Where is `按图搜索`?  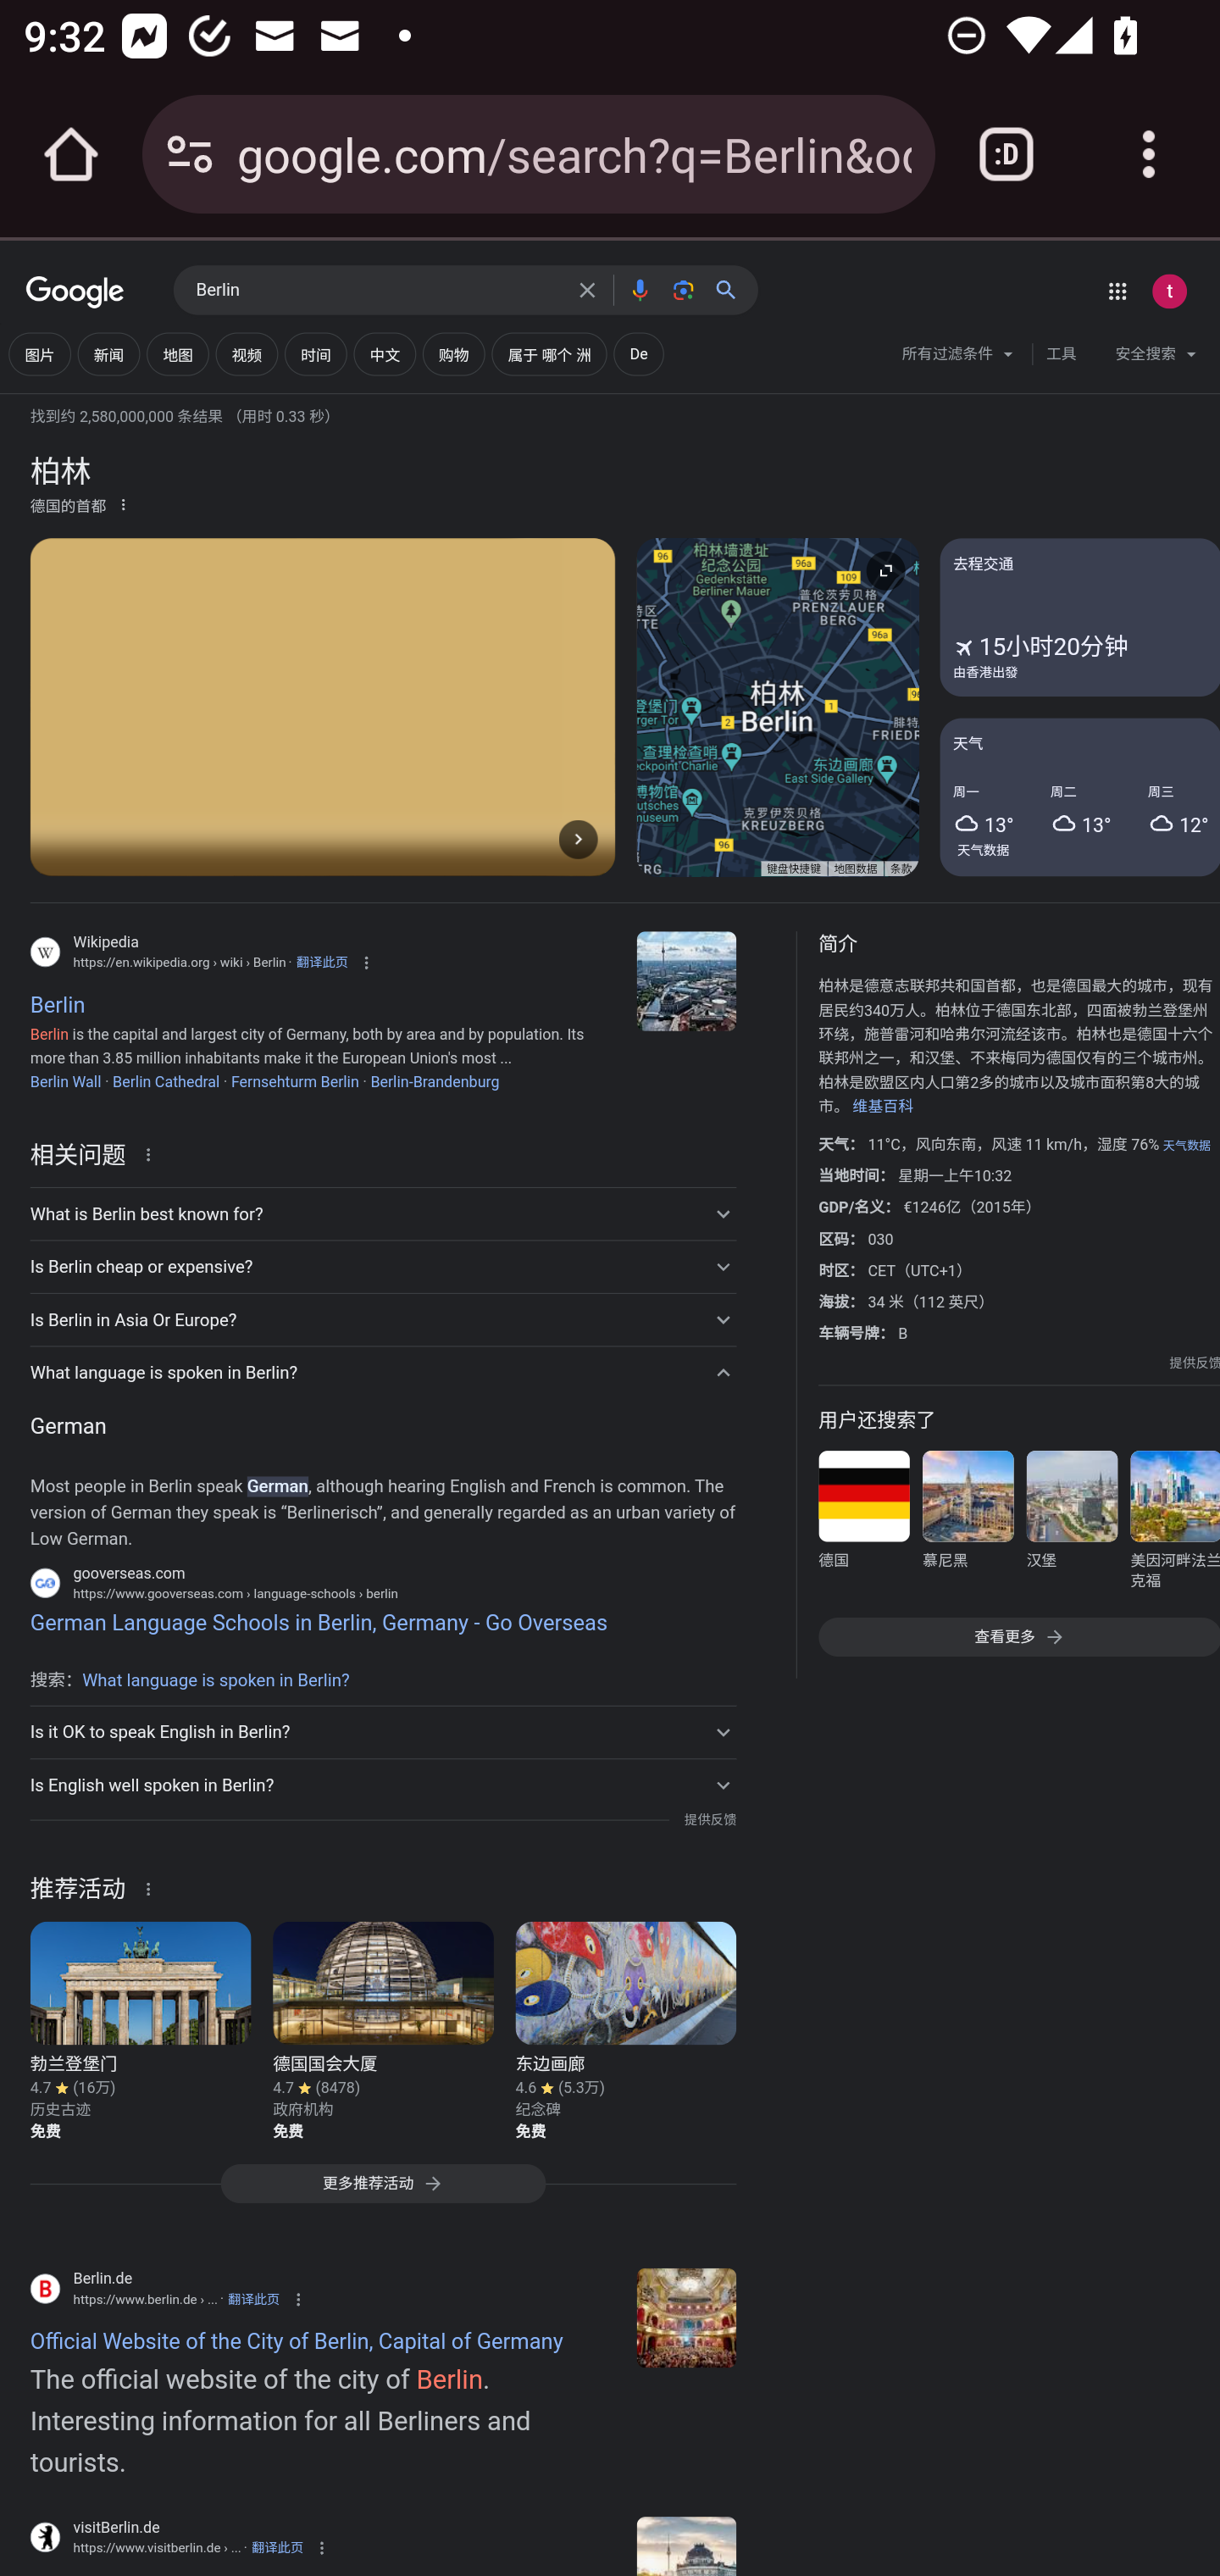
按图搜索 is located at coordinates (683, 290).